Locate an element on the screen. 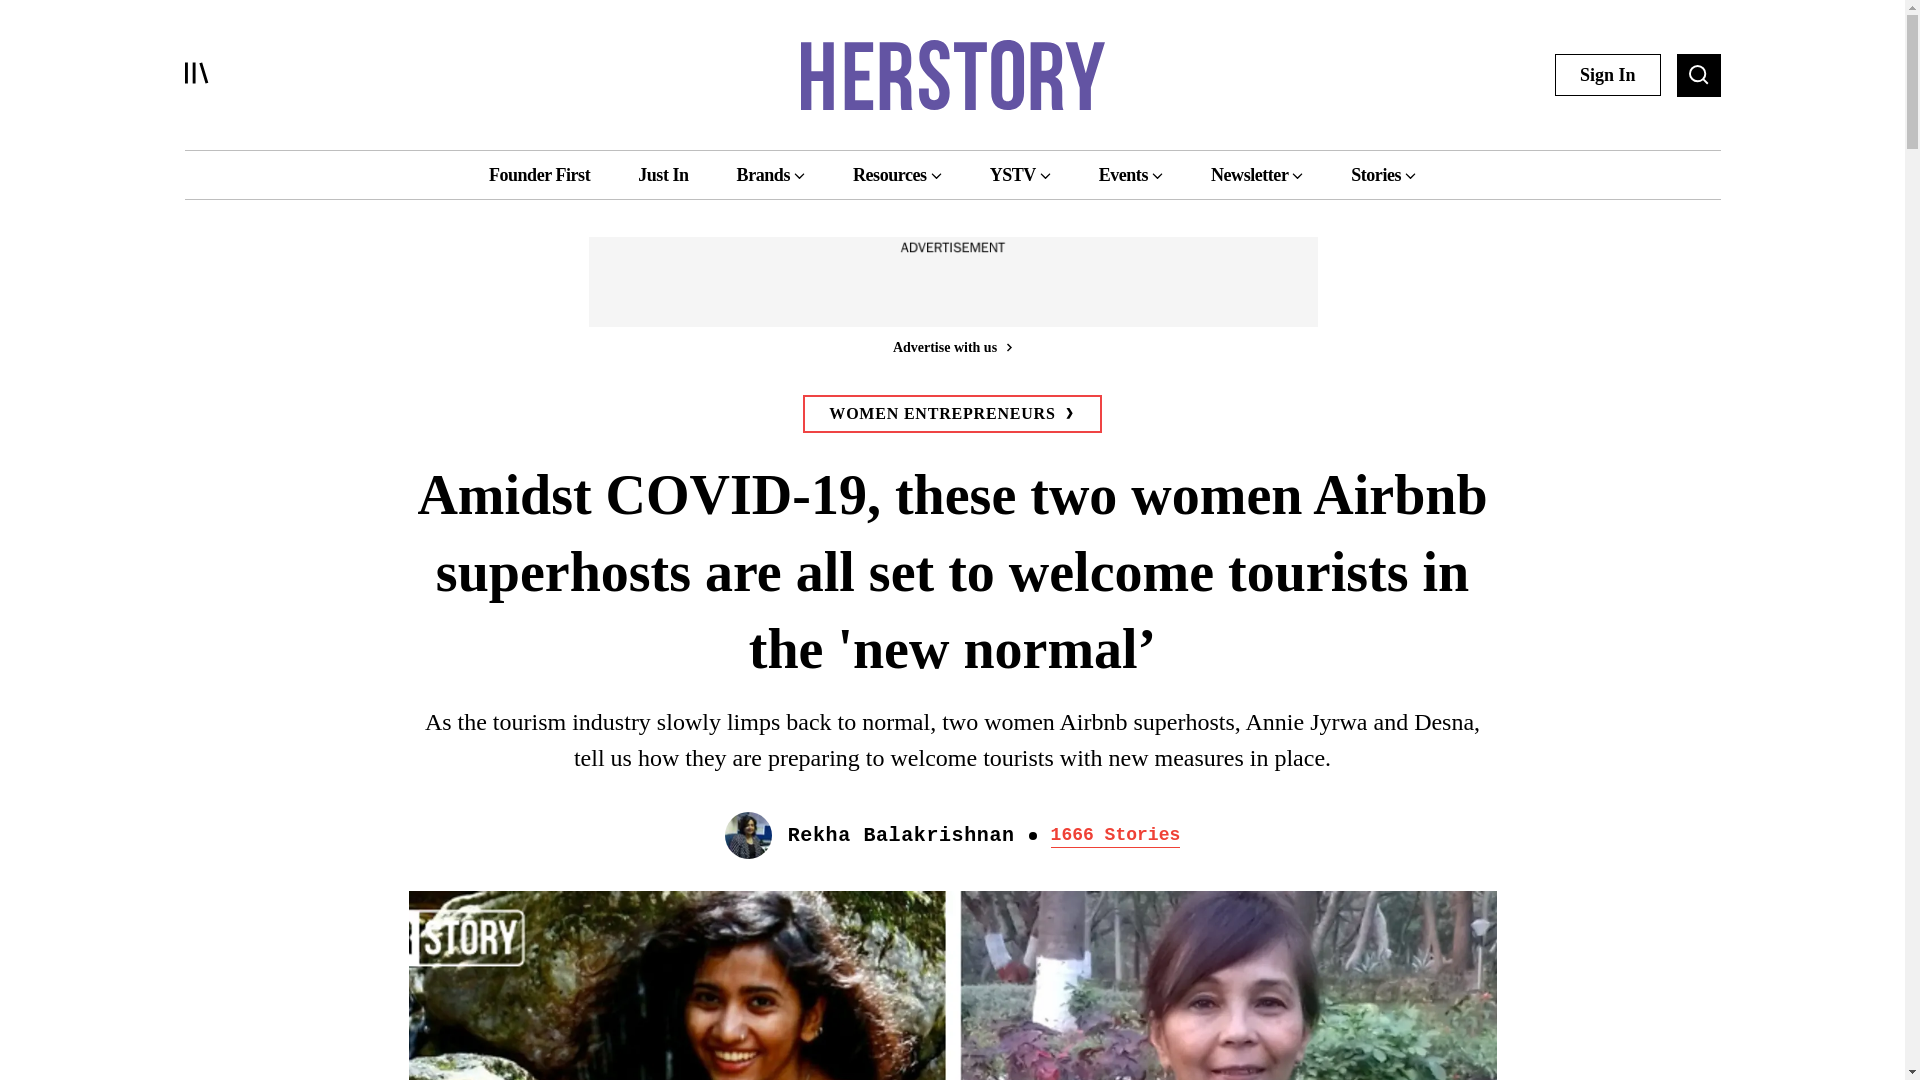  Advertise with us is located at coordinates (951, 346).